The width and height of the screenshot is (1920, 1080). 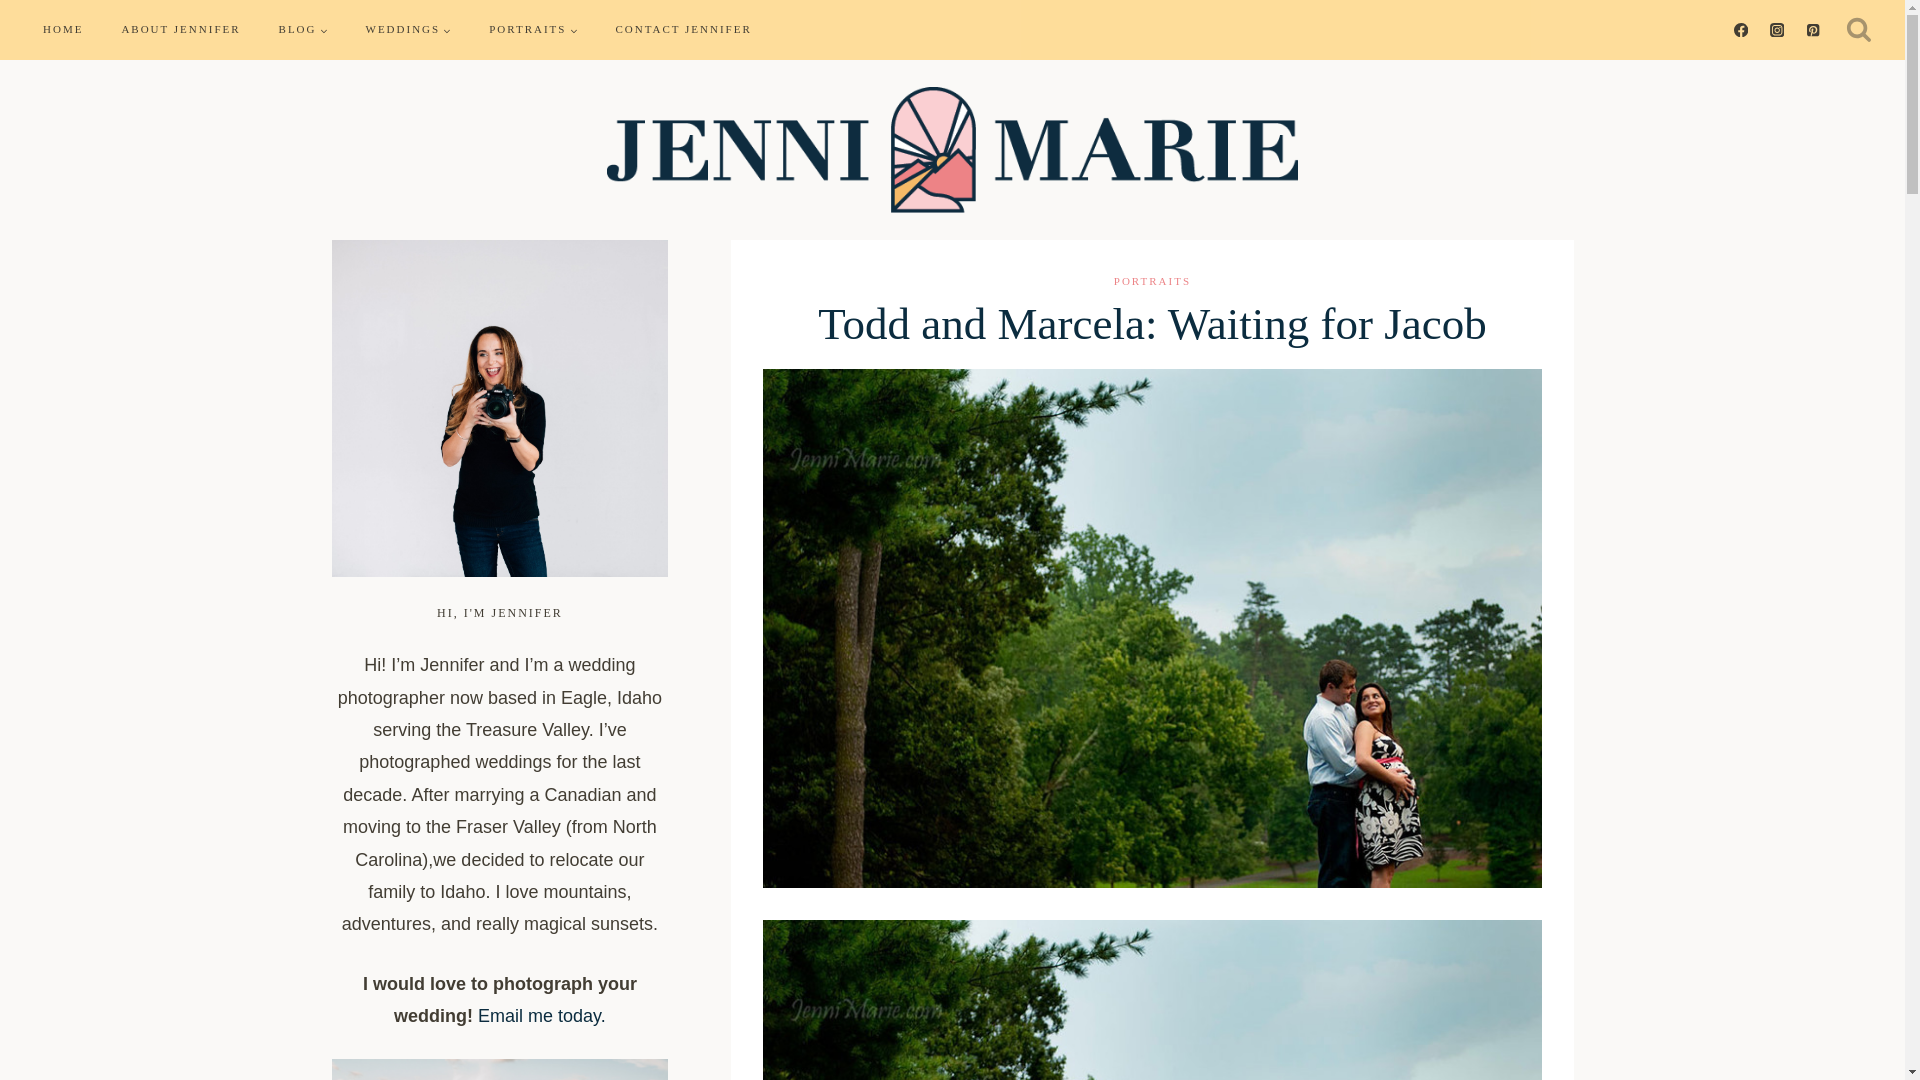 What do you see at coordinates (303, 30) in the screenshot?
I see `BLOG` at bounding box center [303, 30].